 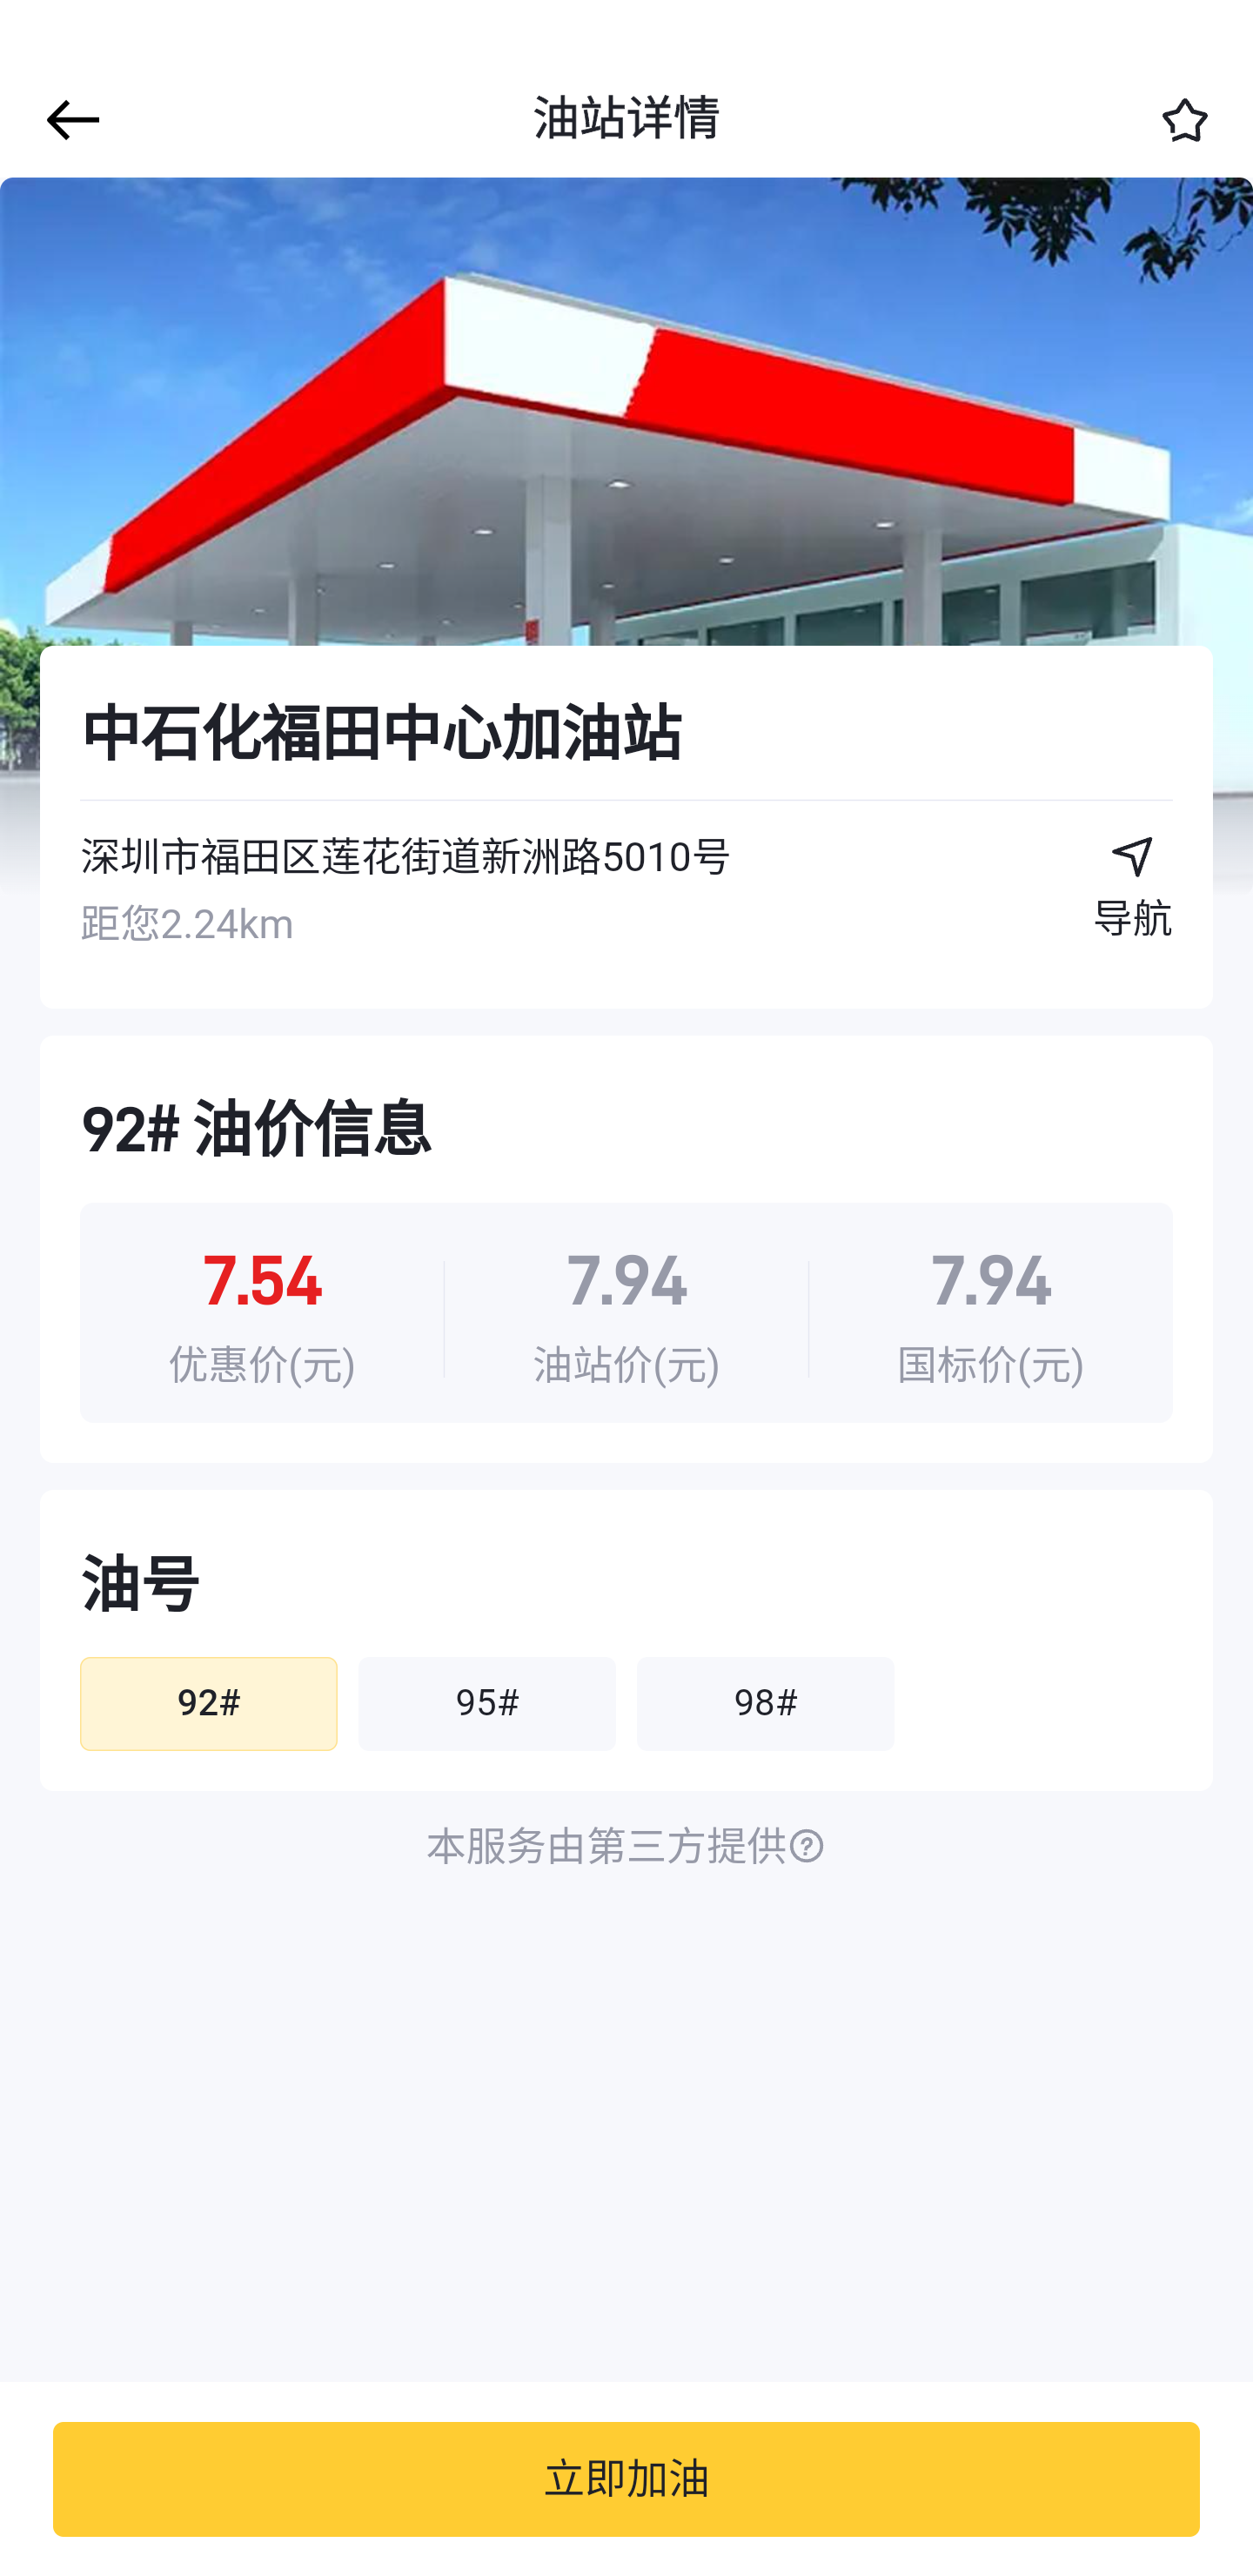 I want to click on 98# , so click(x=766, y=1704).